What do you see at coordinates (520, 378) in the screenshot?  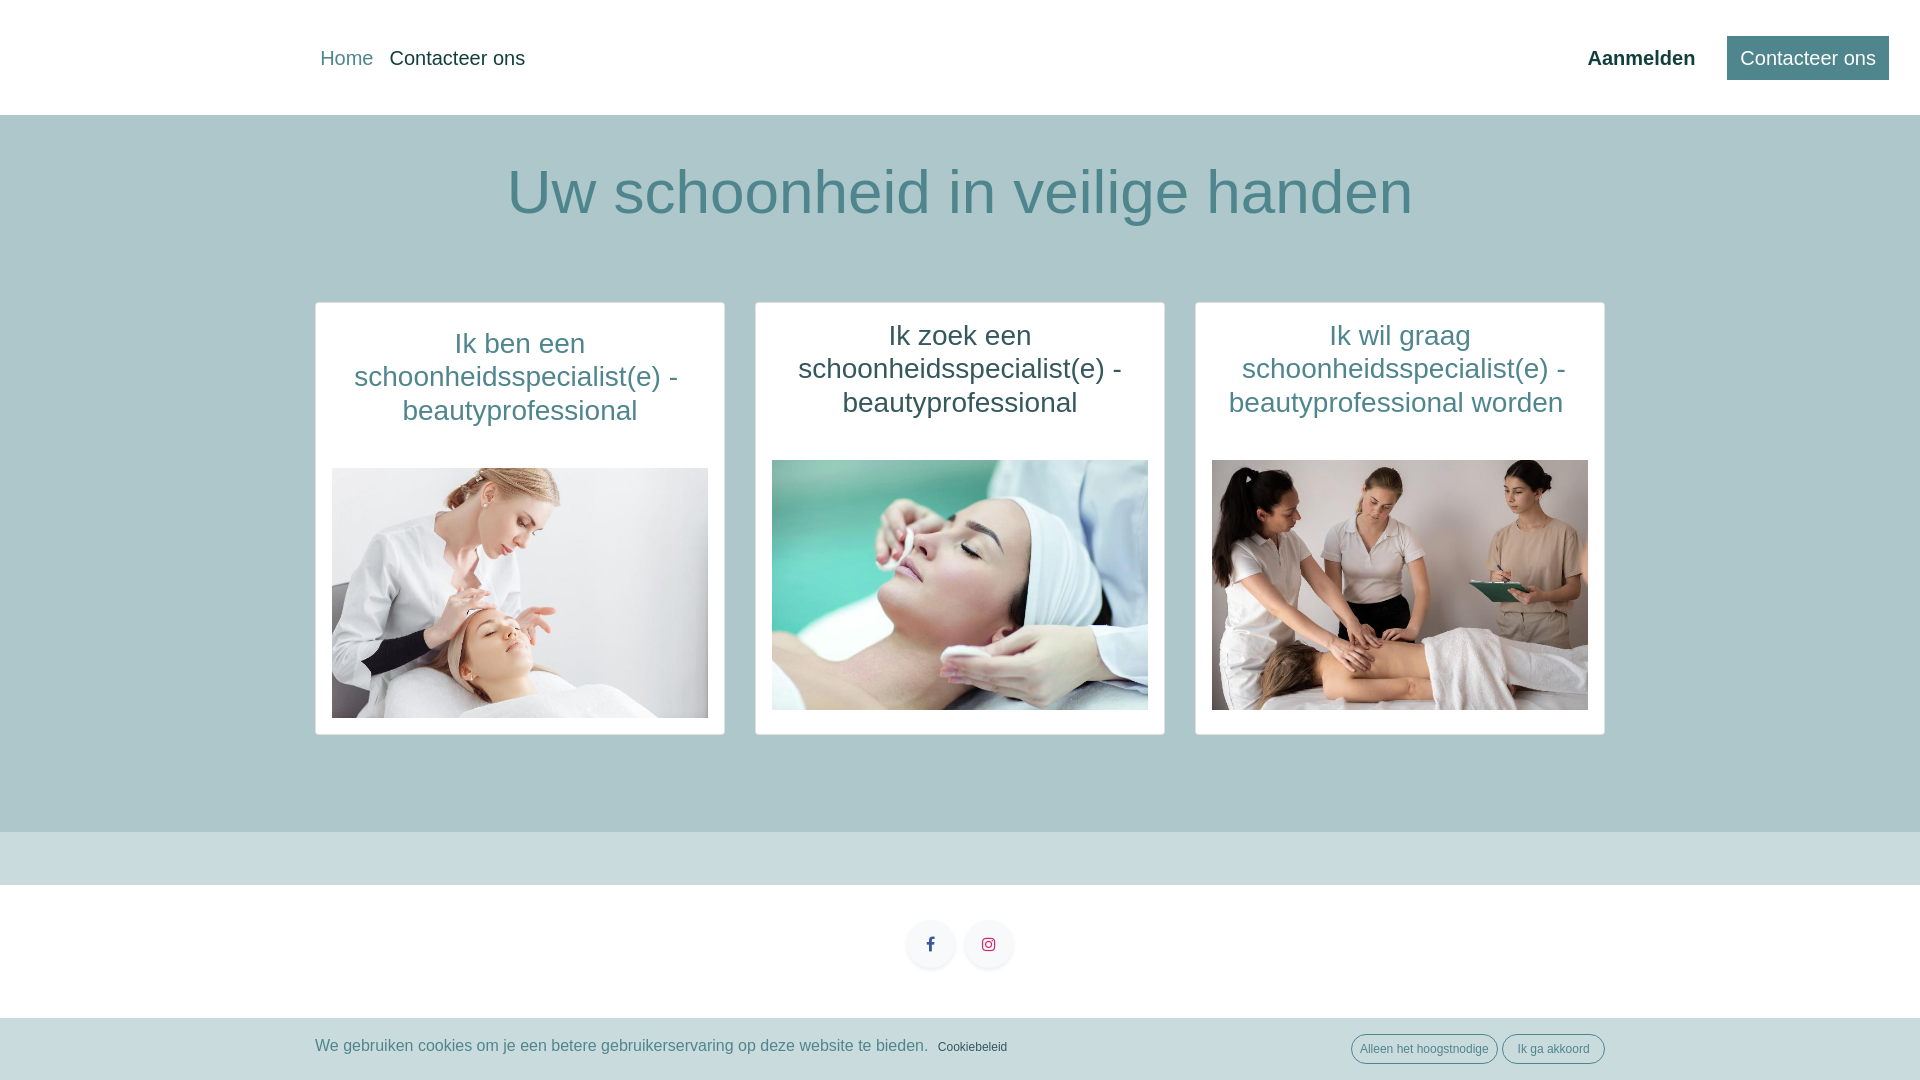 I see `Ik ben een schoonheidsspecialist(e) -  beautyprofessional` at bounding box center [520, 378].